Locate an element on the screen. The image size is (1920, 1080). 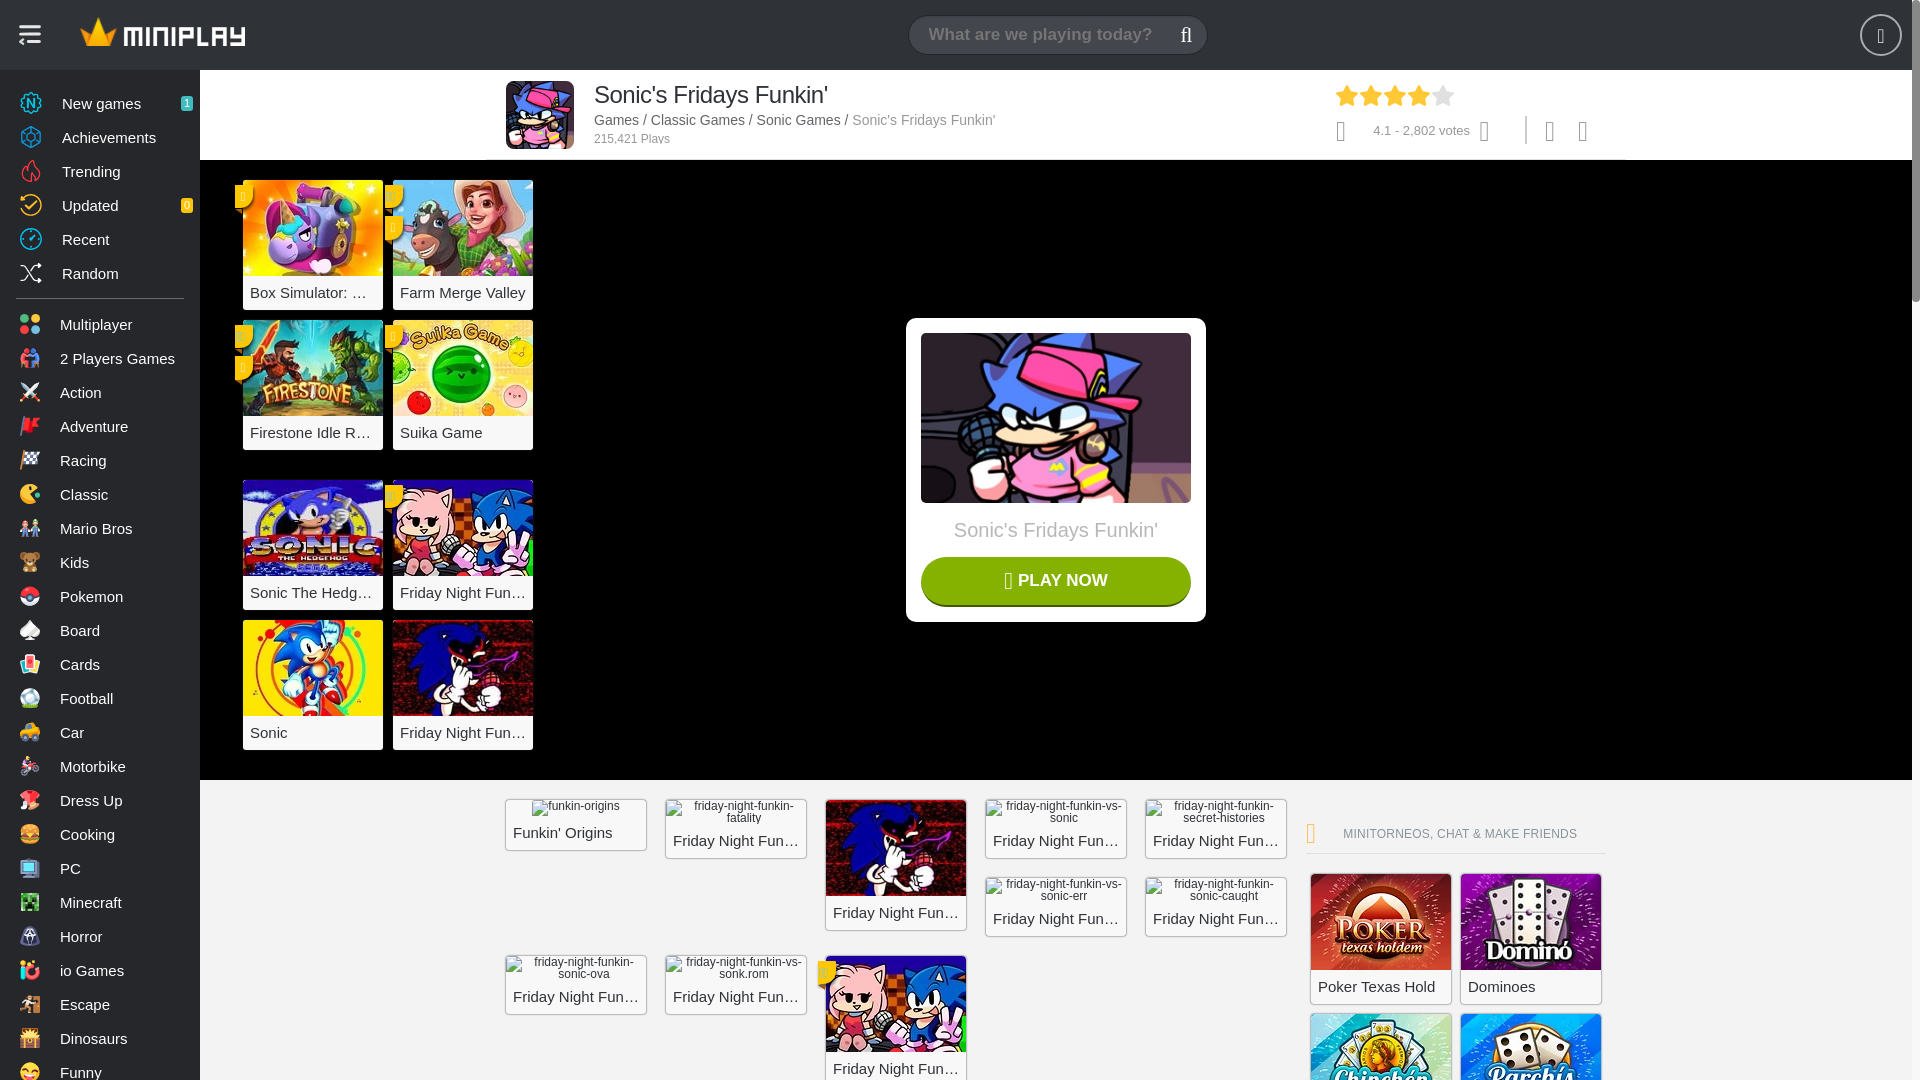
Racing Games is located at coordinates (100, 102).